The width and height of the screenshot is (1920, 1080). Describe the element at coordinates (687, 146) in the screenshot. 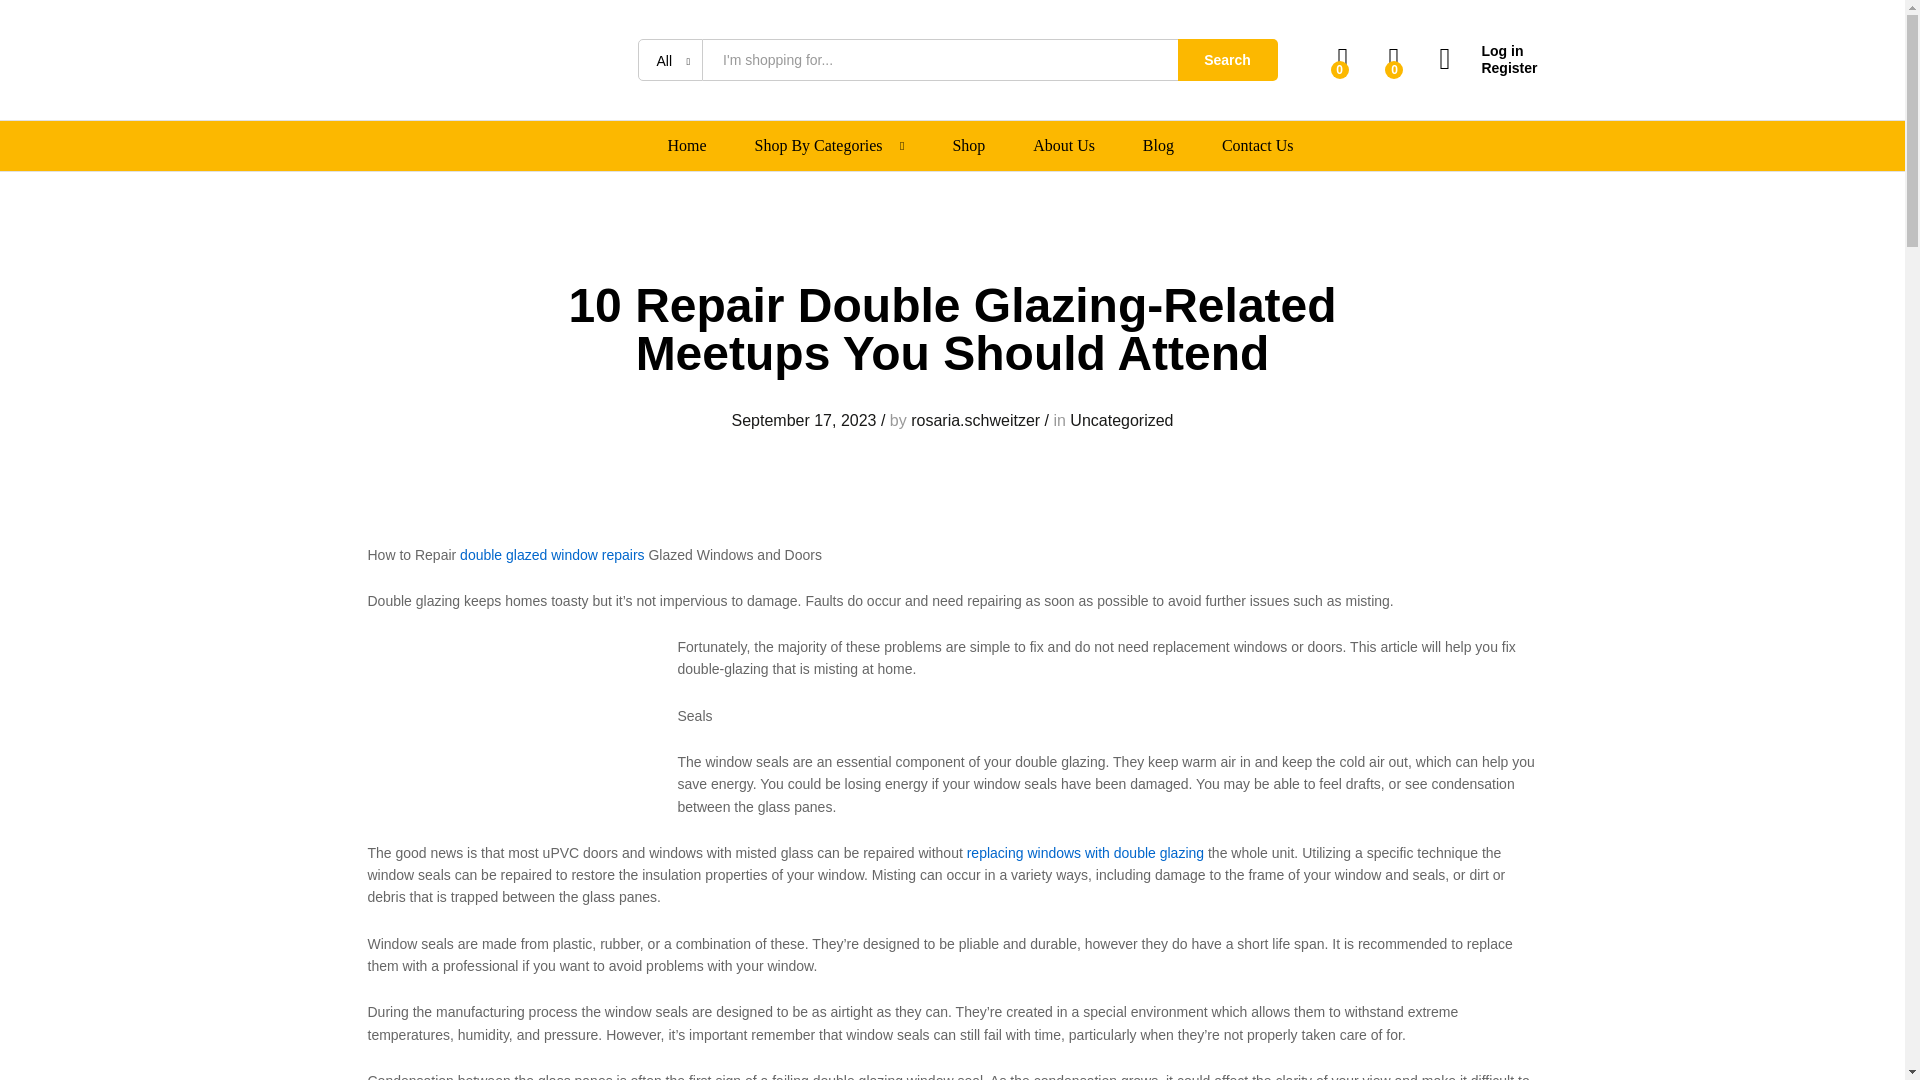

I see `Home` at that location.